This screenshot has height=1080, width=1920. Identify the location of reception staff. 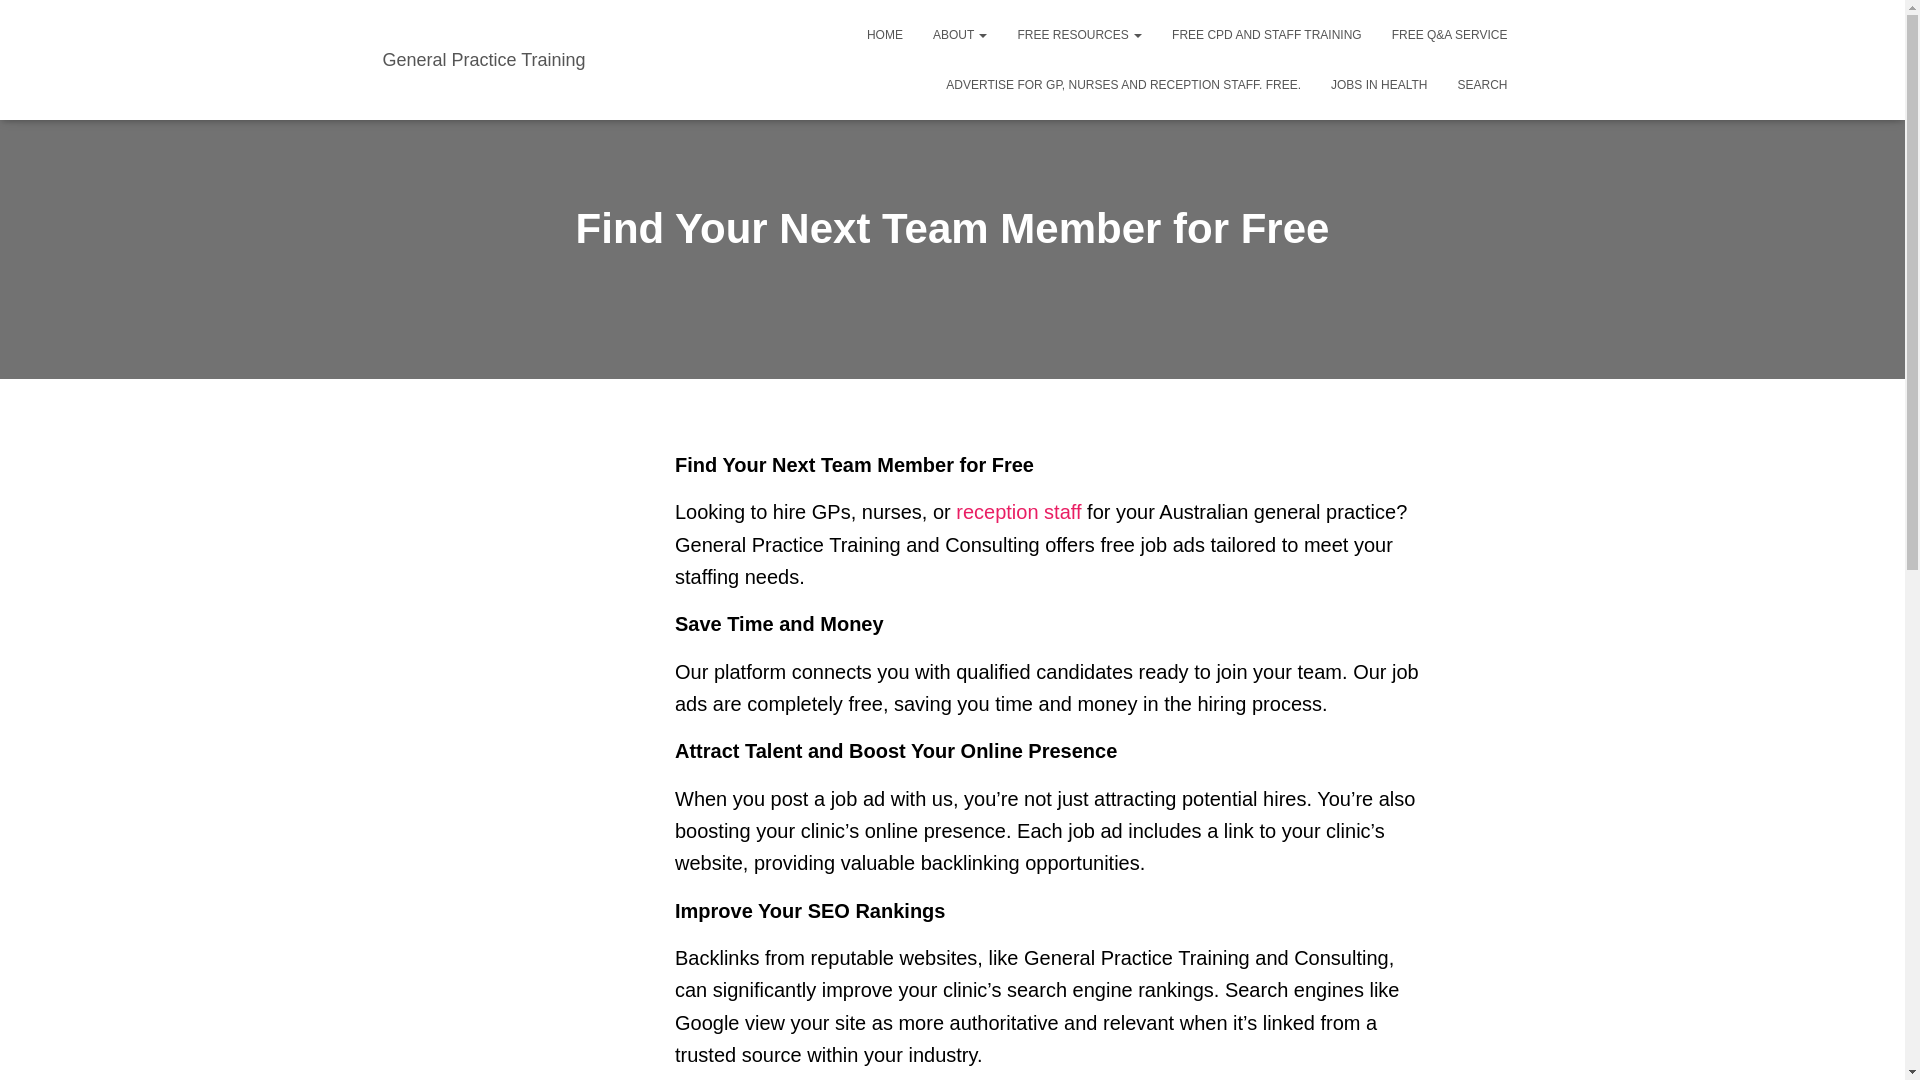
(1018, 512).